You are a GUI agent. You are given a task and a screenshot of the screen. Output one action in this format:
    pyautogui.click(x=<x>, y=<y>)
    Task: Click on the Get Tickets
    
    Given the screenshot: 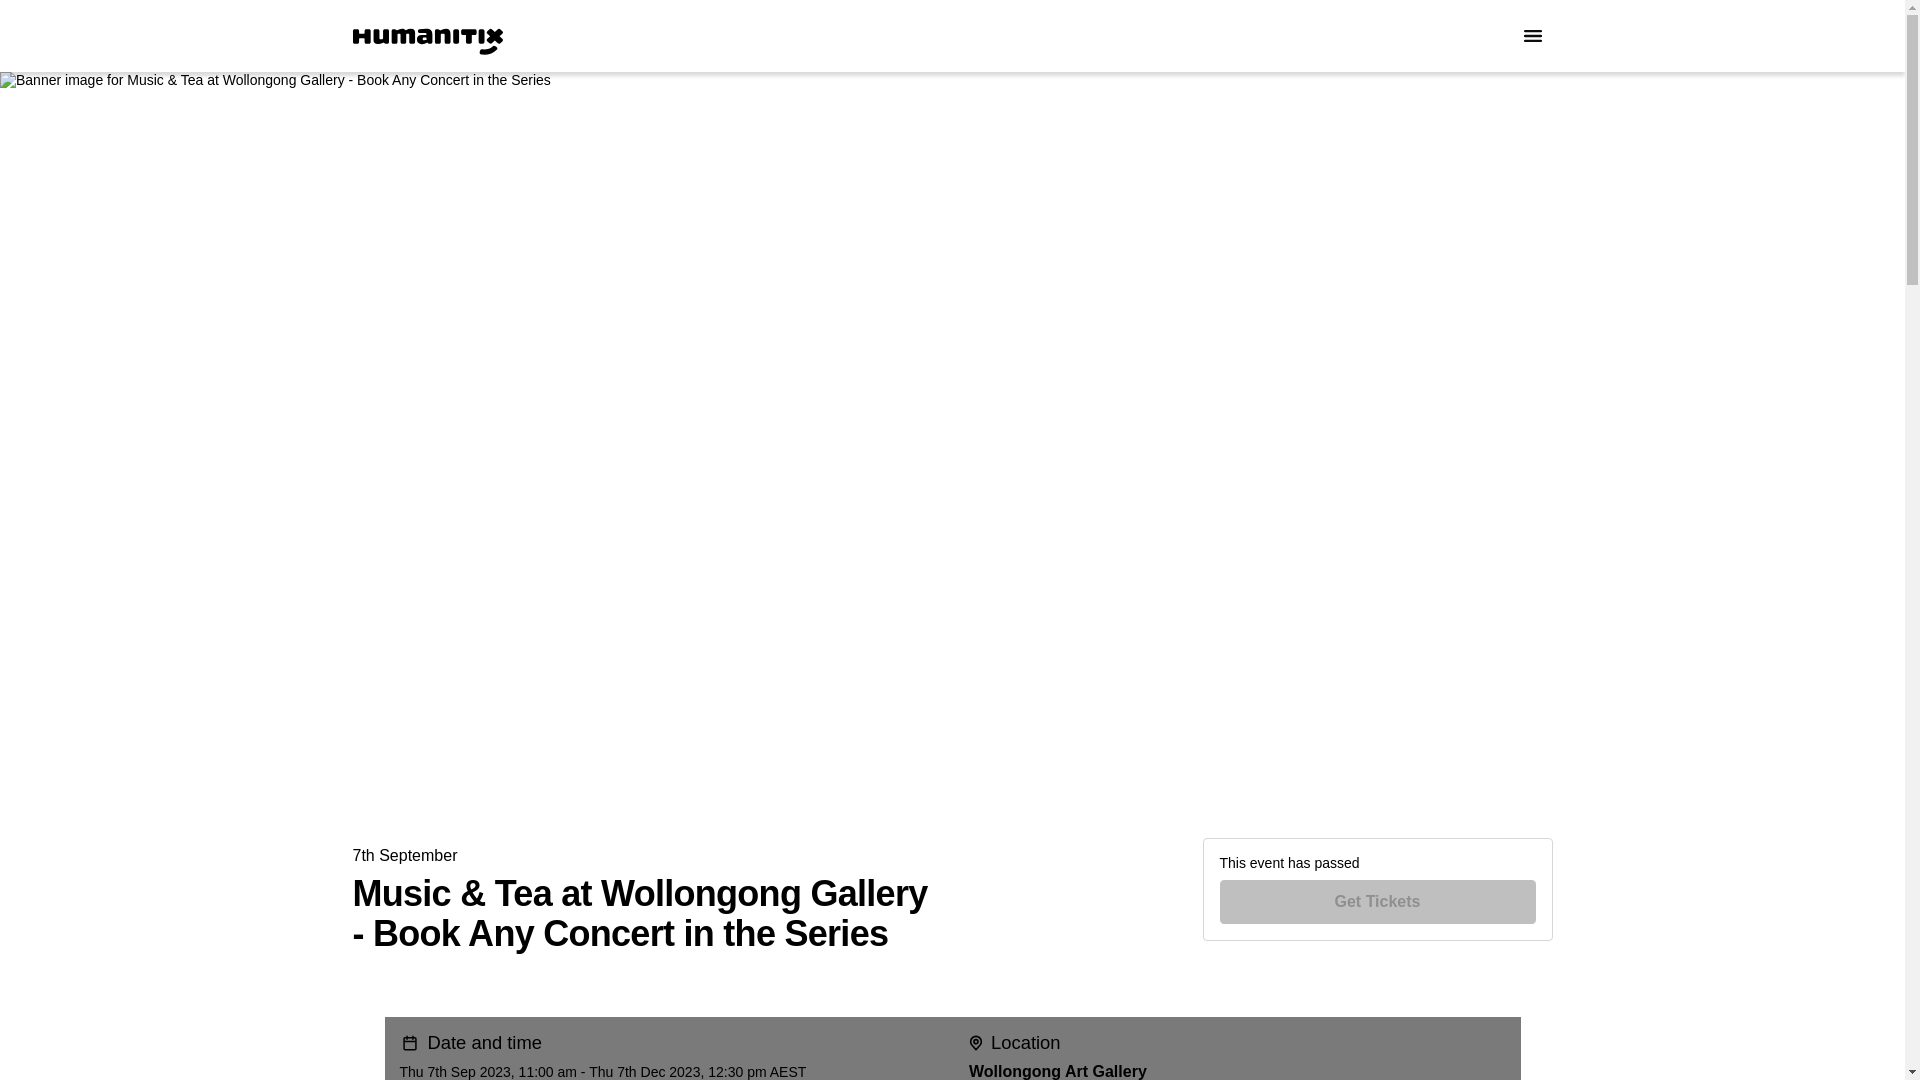 What is the action you would take?
    pyautogui.click(x=1378, y=902)
    